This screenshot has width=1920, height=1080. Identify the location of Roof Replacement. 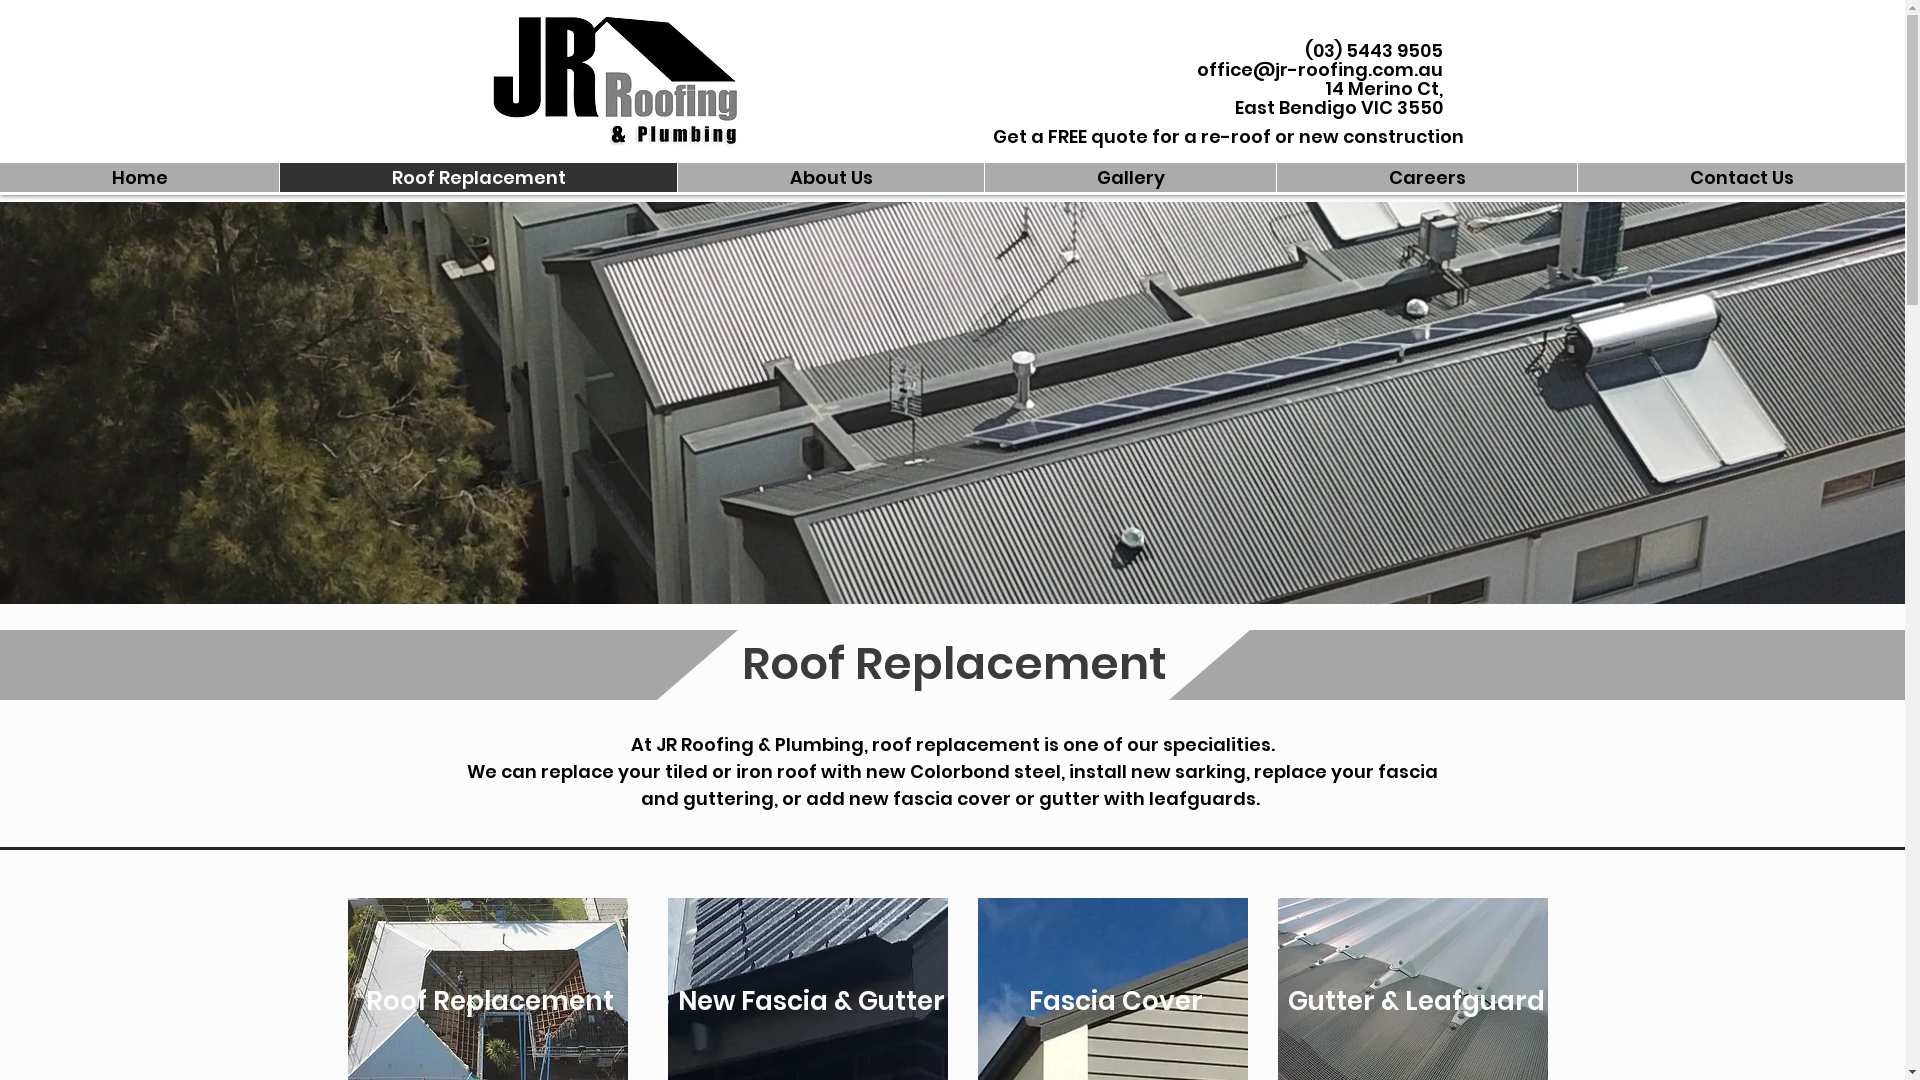
(478, 178).